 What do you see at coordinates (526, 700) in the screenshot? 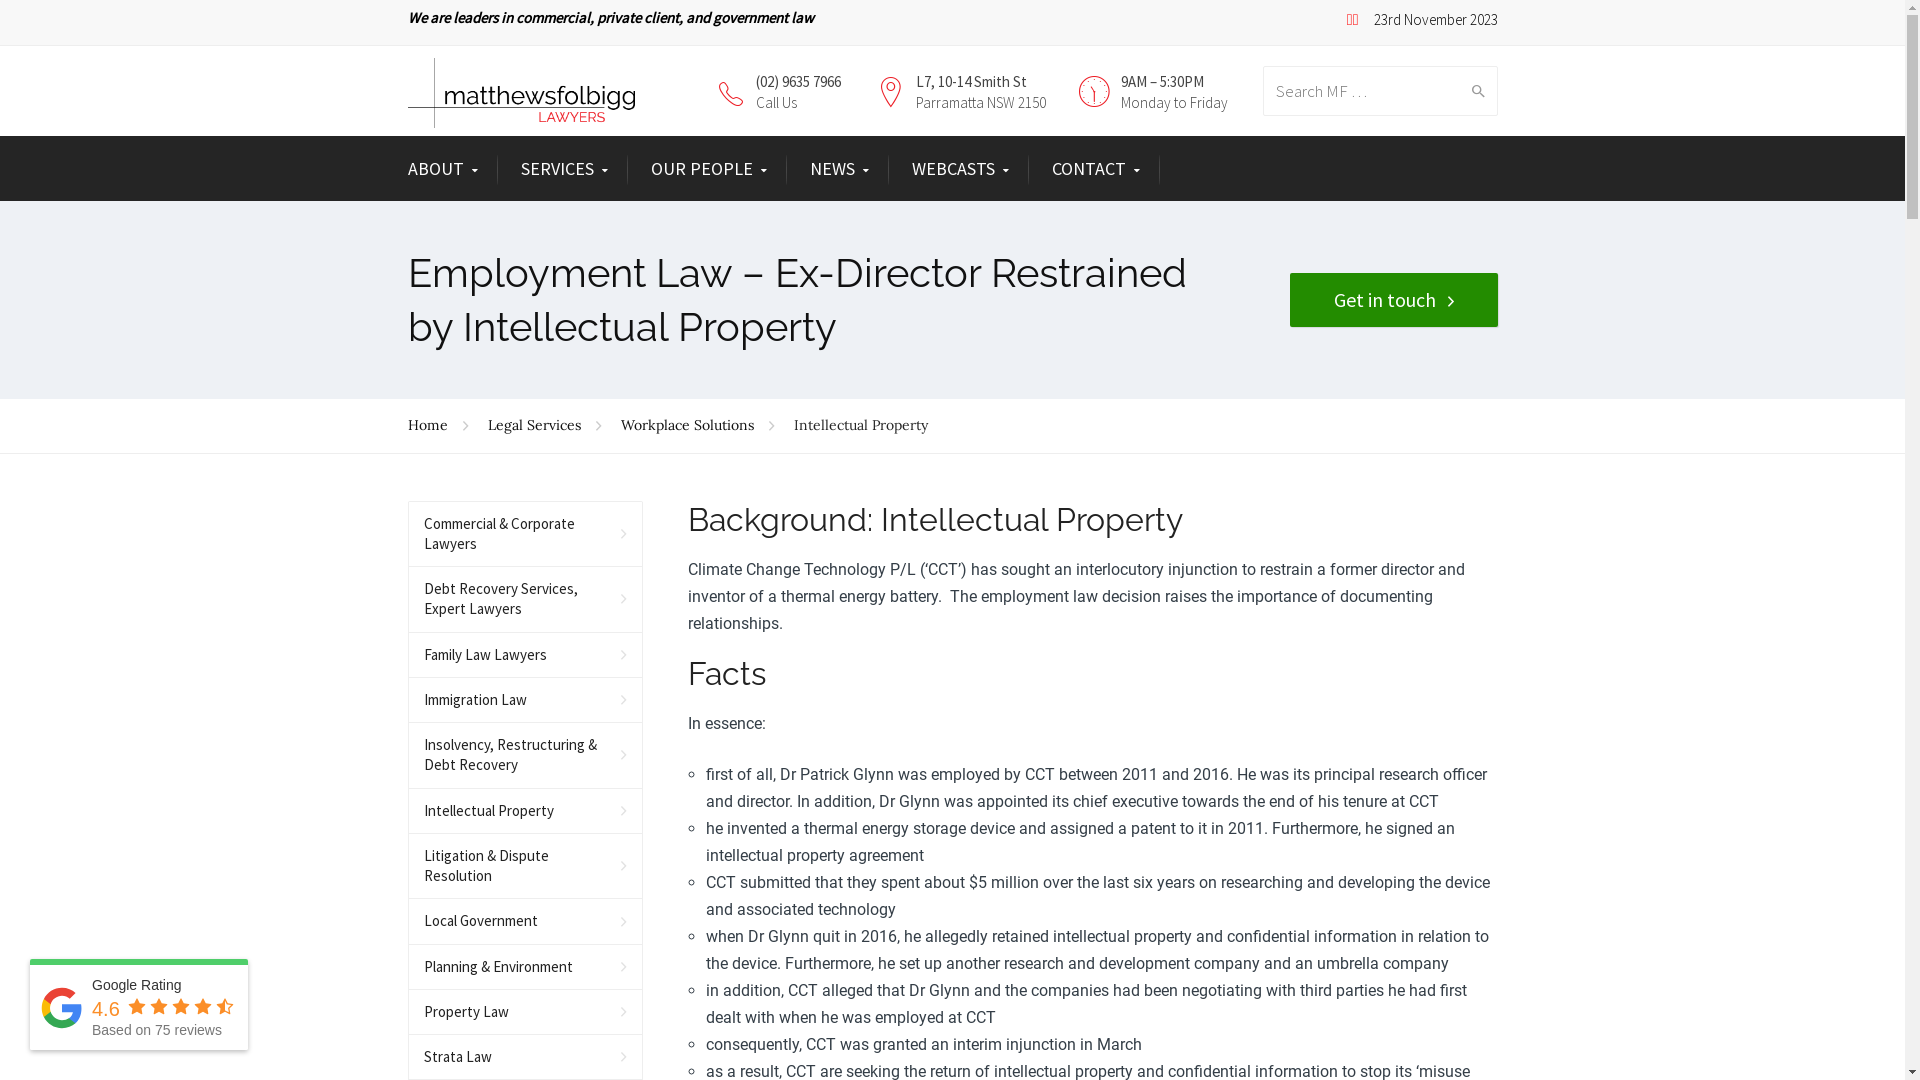
I see `Immigration Law` at bounding box center [526, 700].